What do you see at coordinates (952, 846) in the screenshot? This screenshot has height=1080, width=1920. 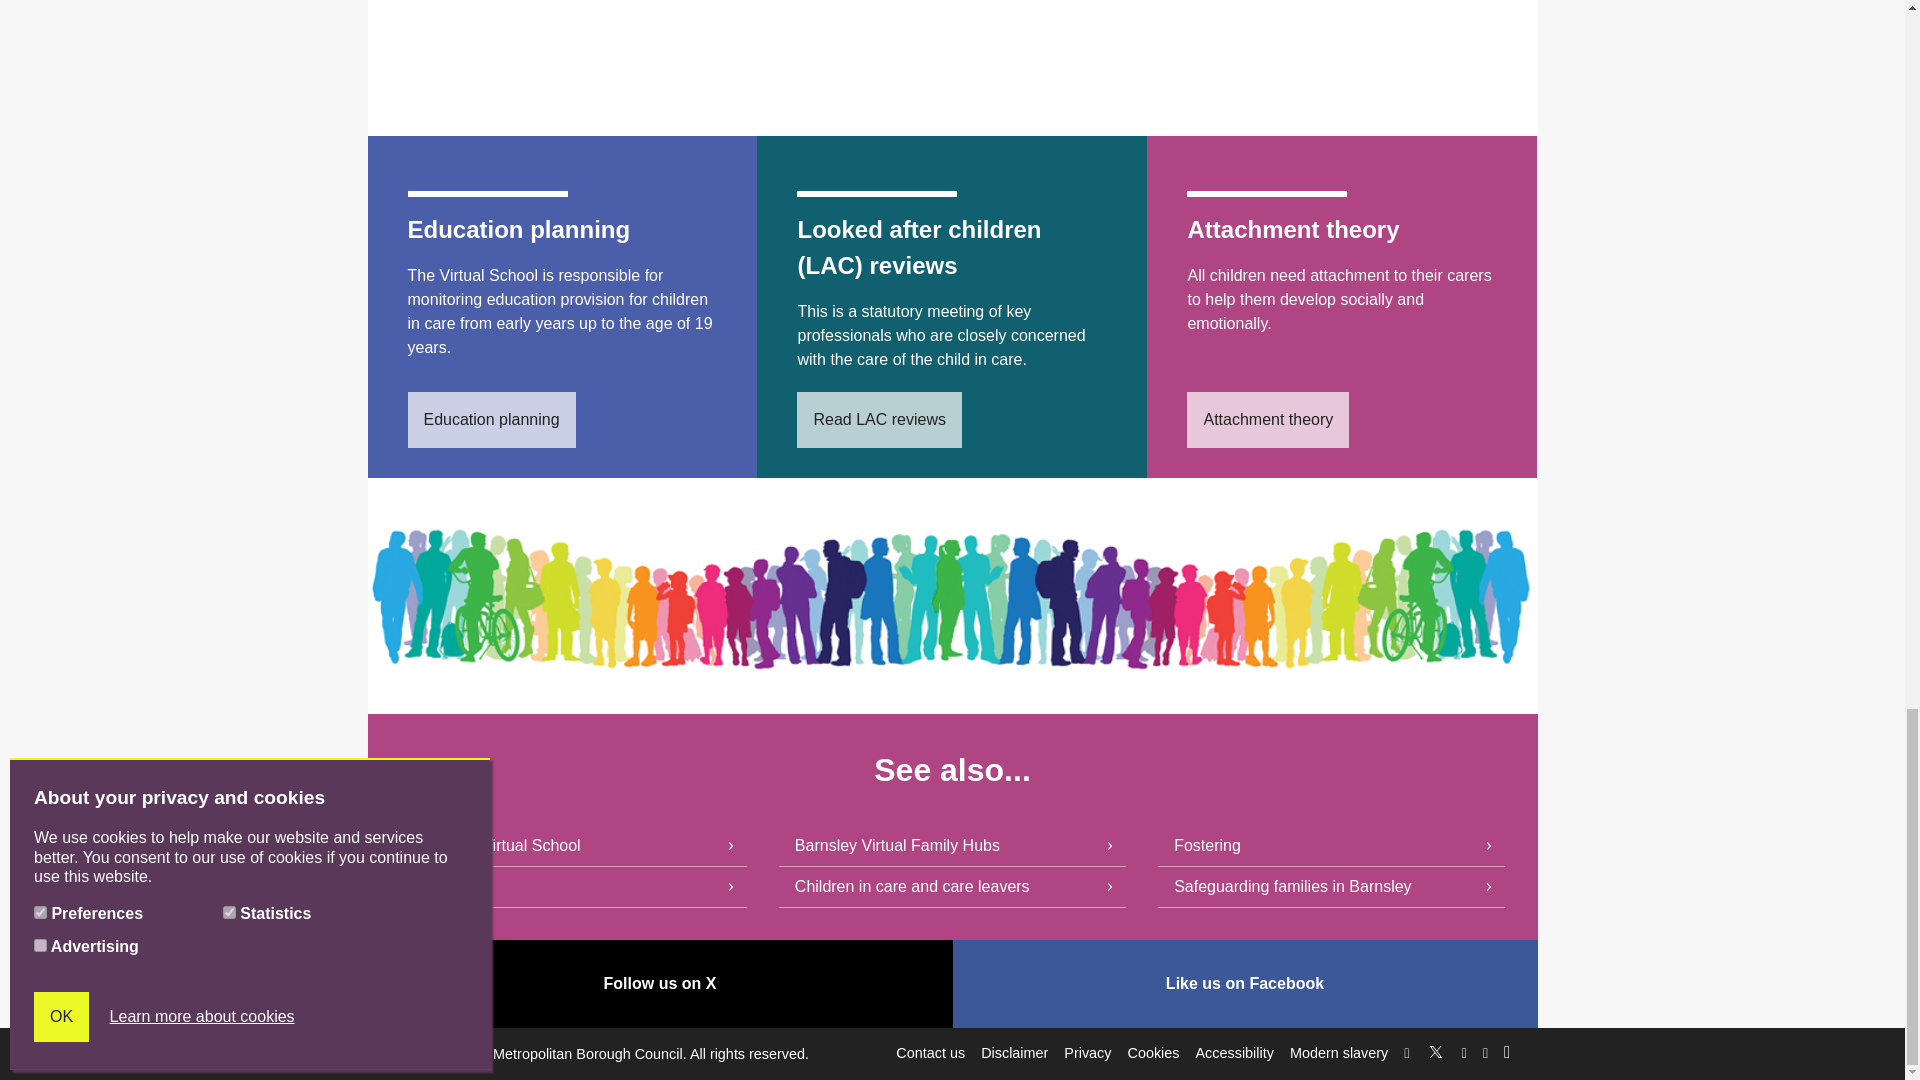 I see `Barnsley Virtual Family Hubs` at bounding box center [952, 846].